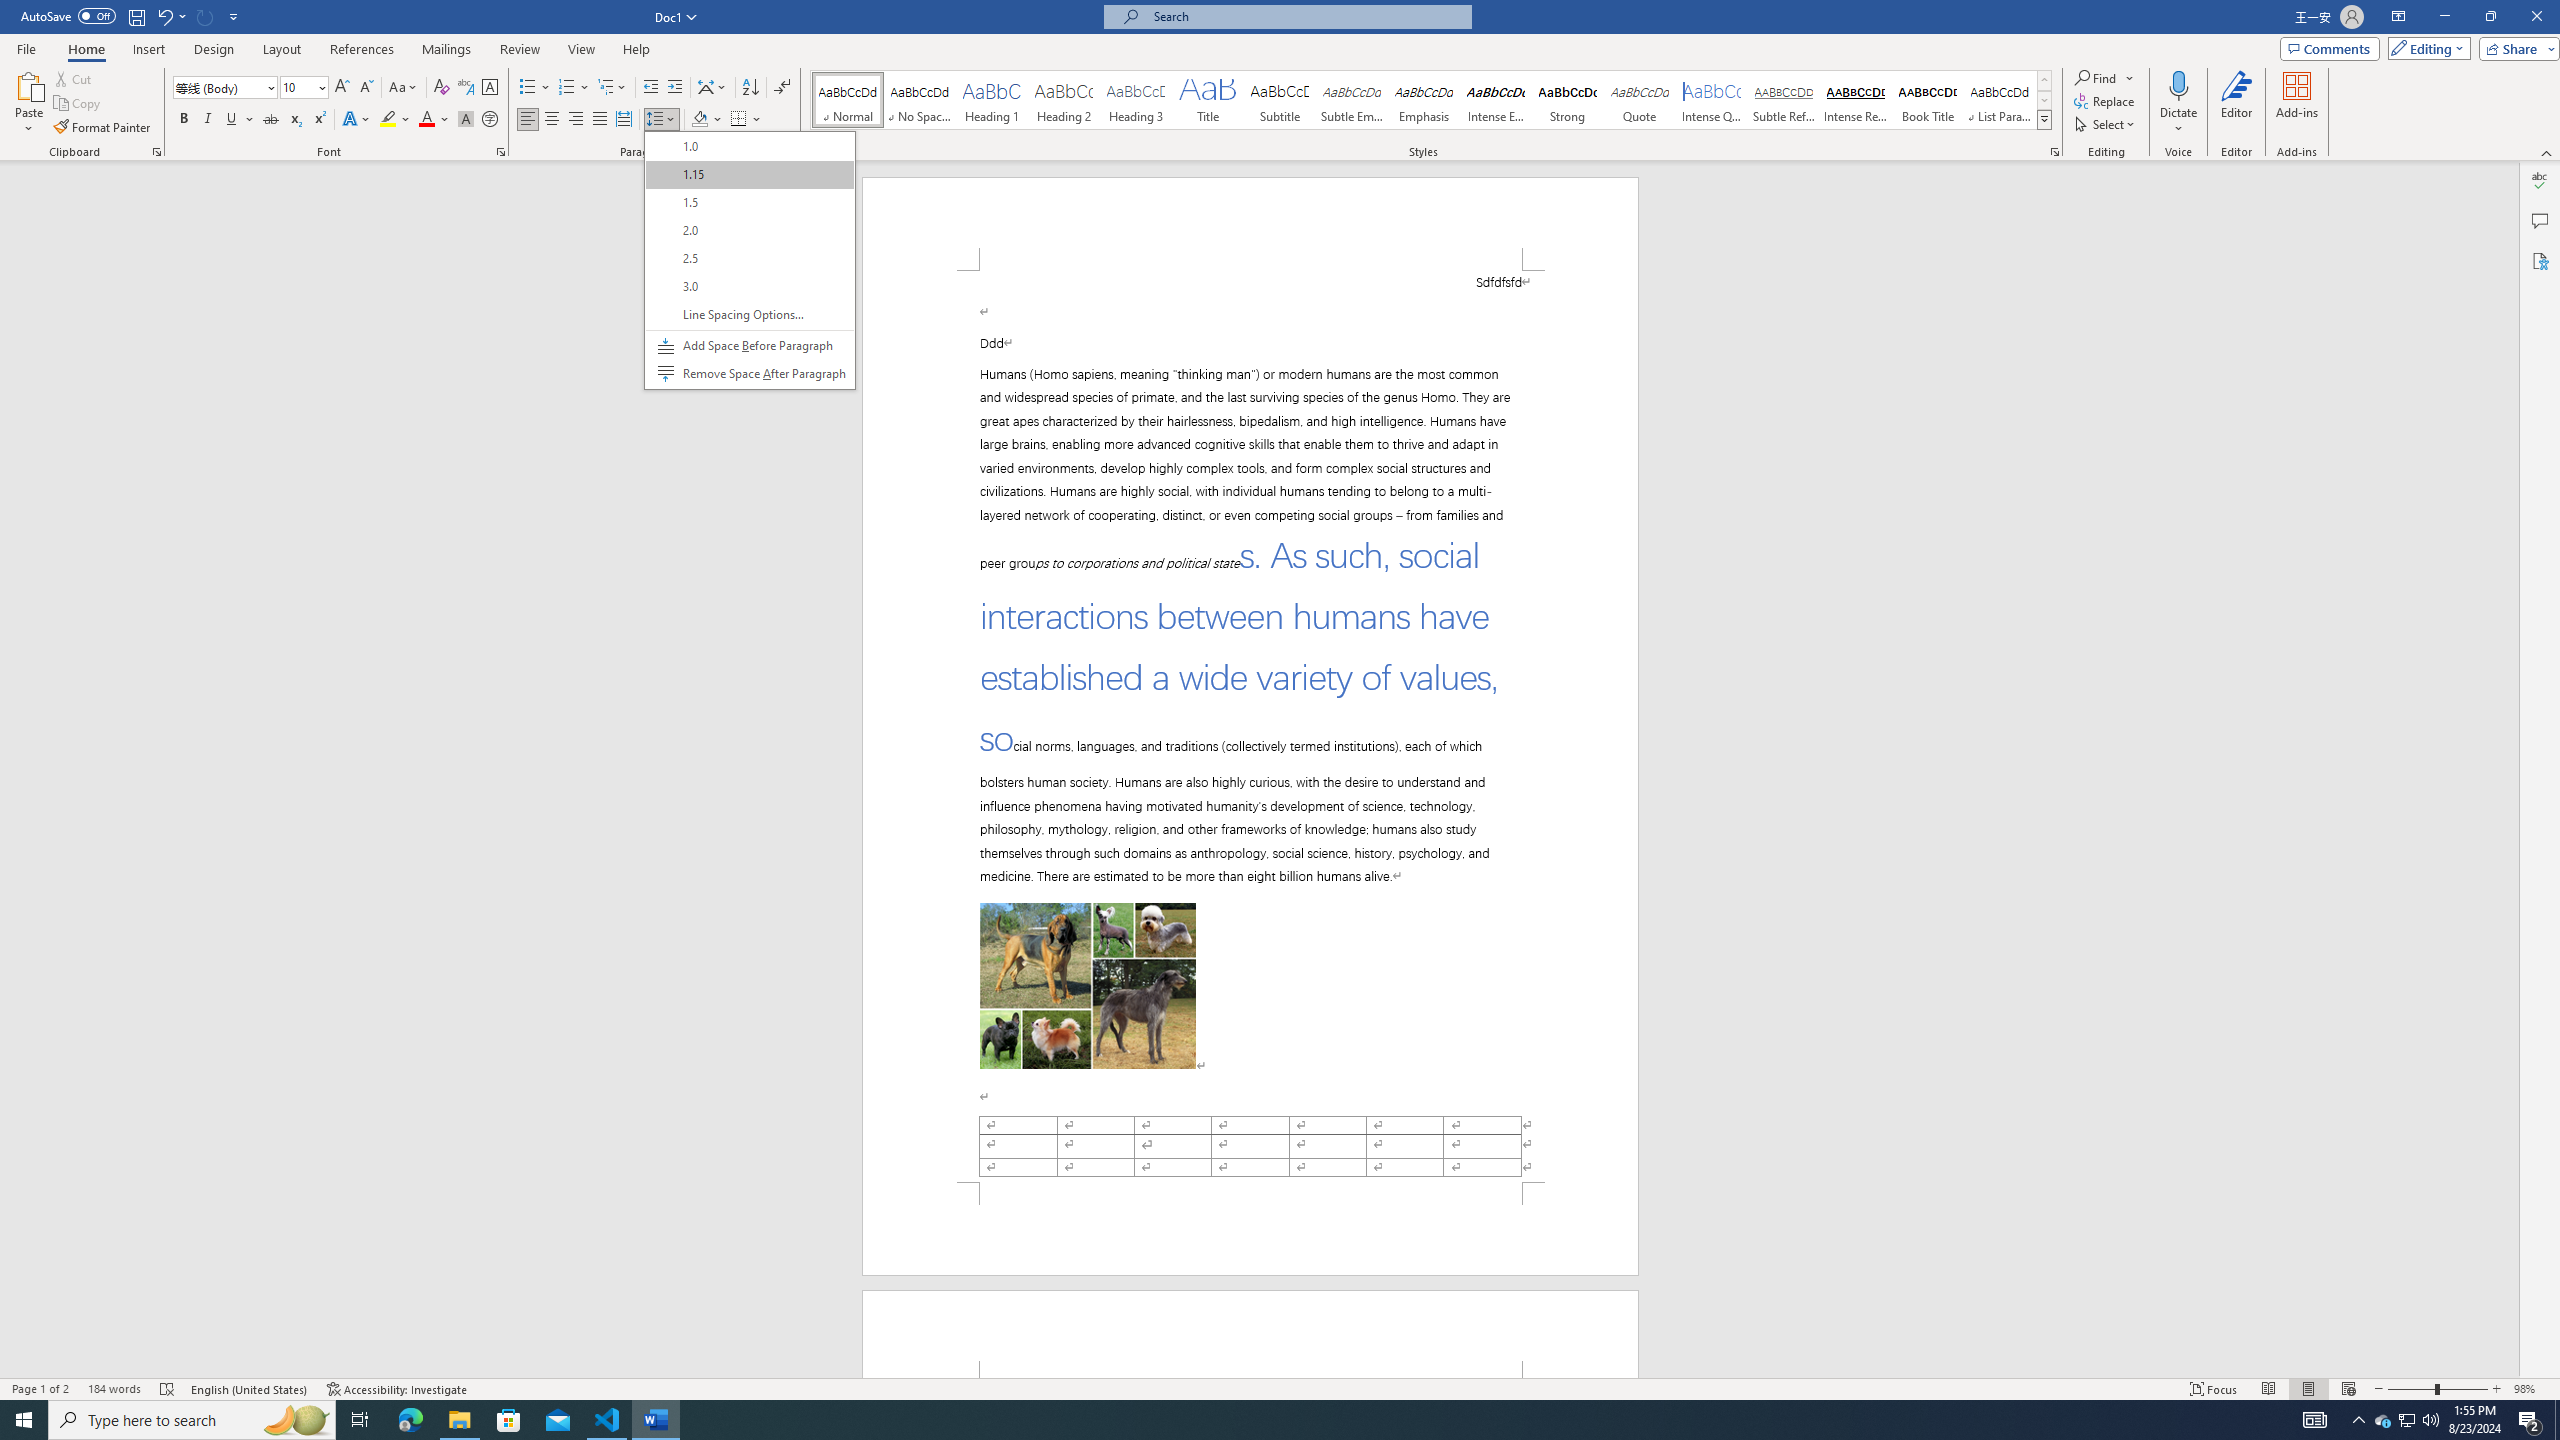 Image resolution: width=2560 pixels, height=1440 pixels. What do you see at coordinates (652, 88) in the screenshot?
I see `Decrease Indent` at bounding box center [652, 88].